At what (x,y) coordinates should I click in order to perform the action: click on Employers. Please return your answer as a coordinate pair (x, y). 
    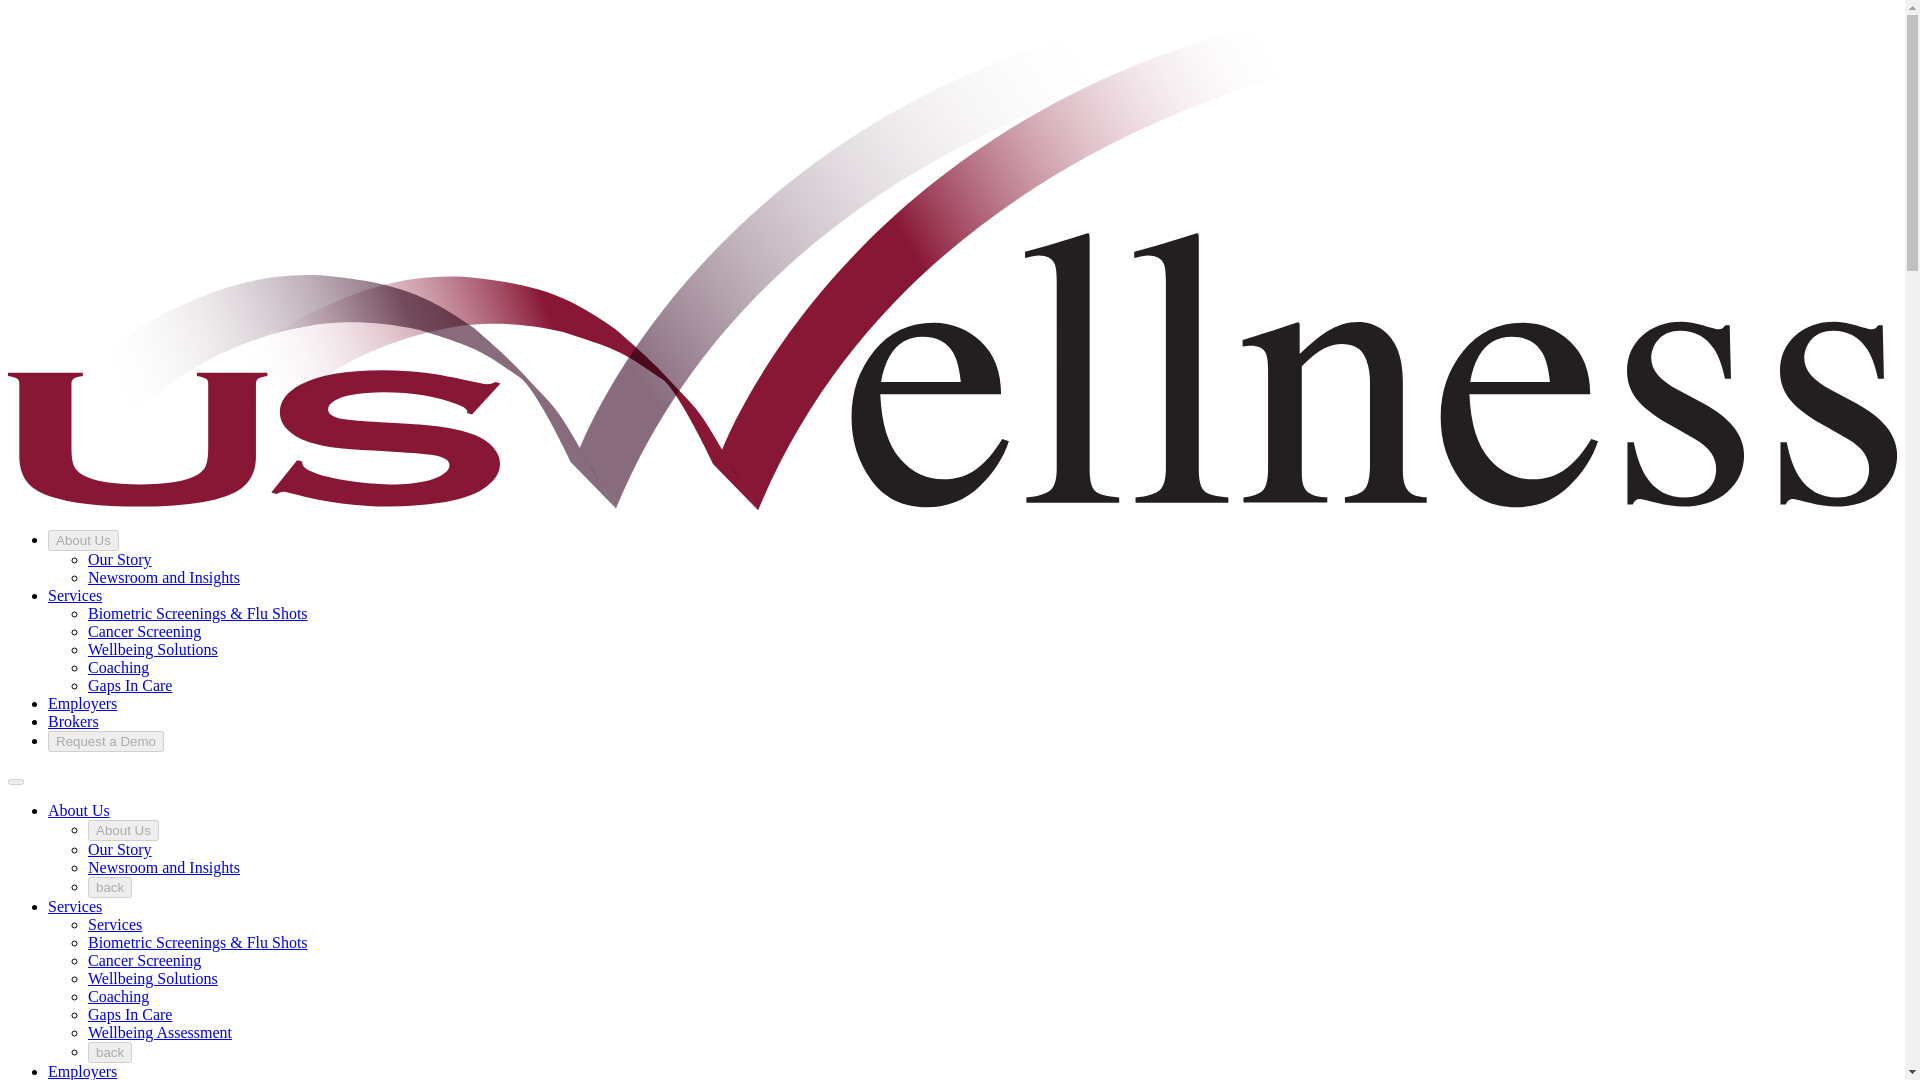
    Looking at the image, I should click on (82, 703).